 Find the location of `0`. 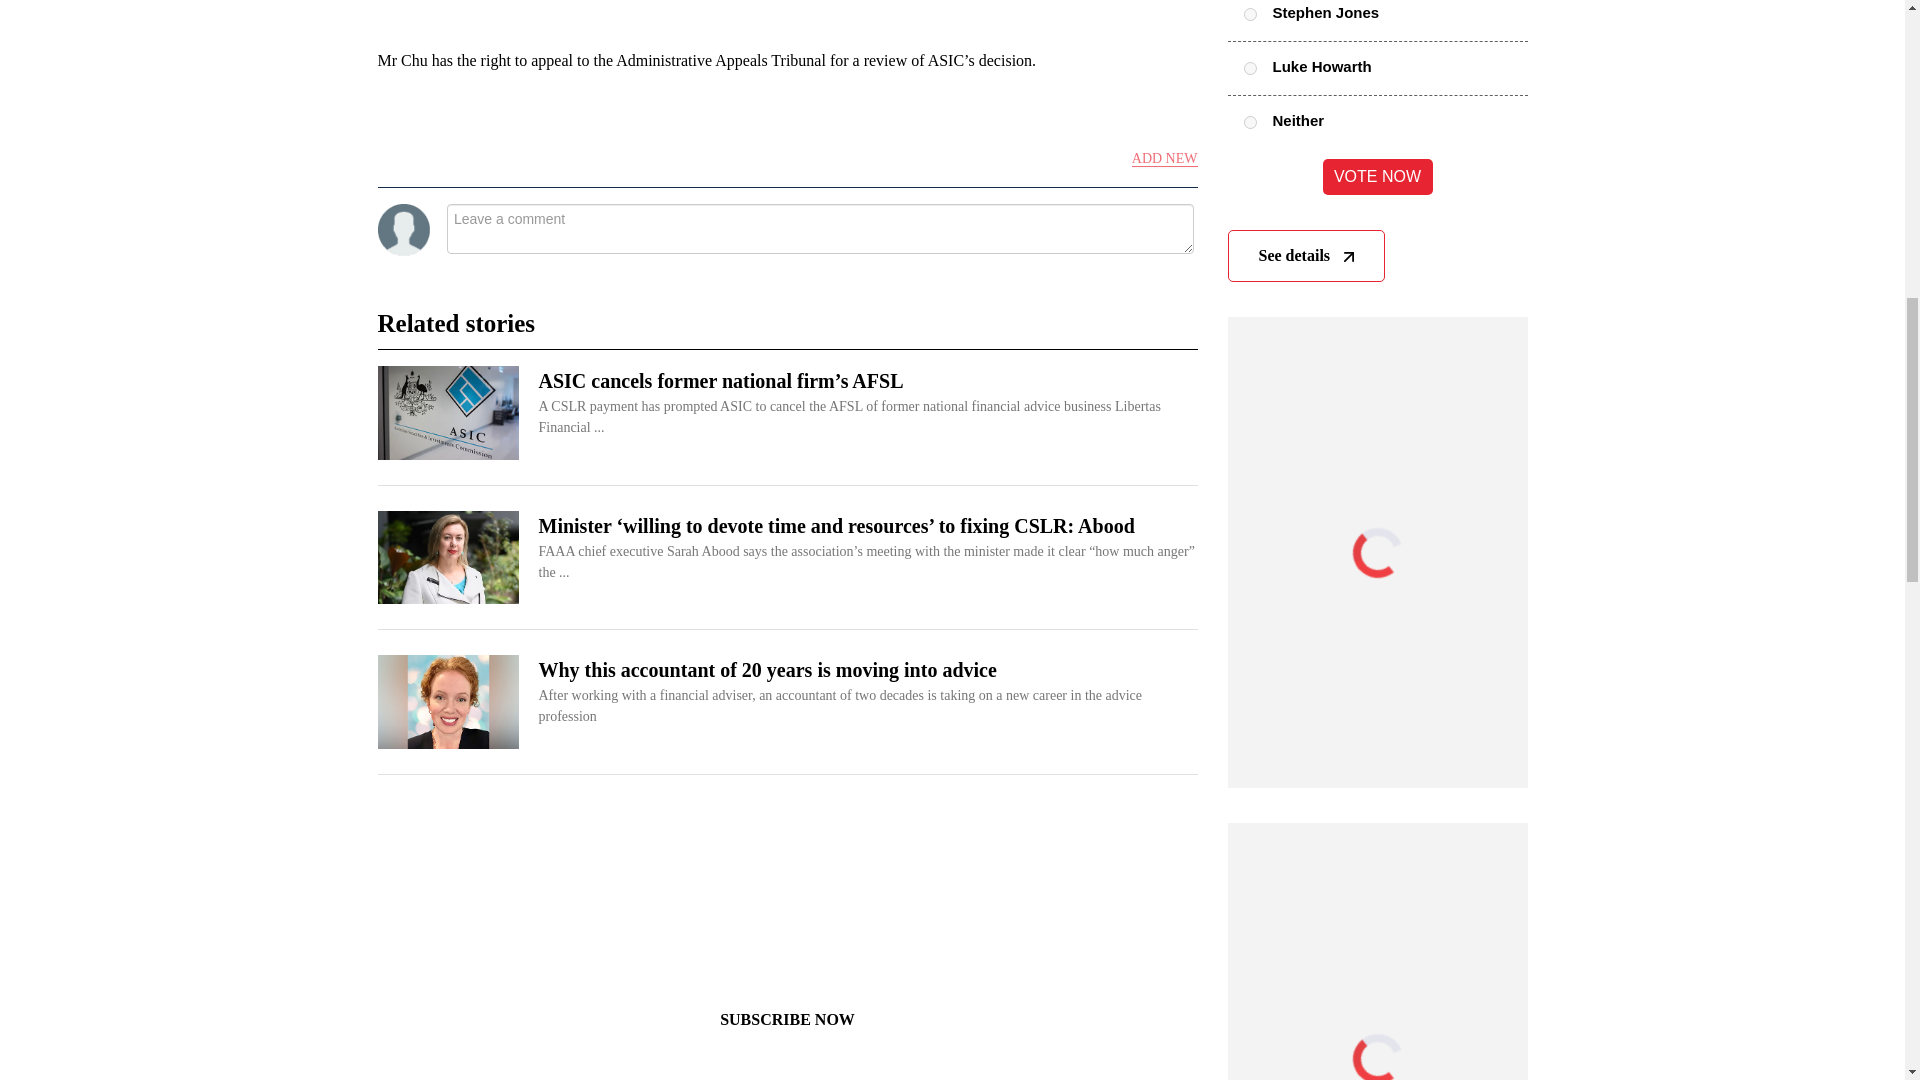

0 is located at coordinates (1250, 14).